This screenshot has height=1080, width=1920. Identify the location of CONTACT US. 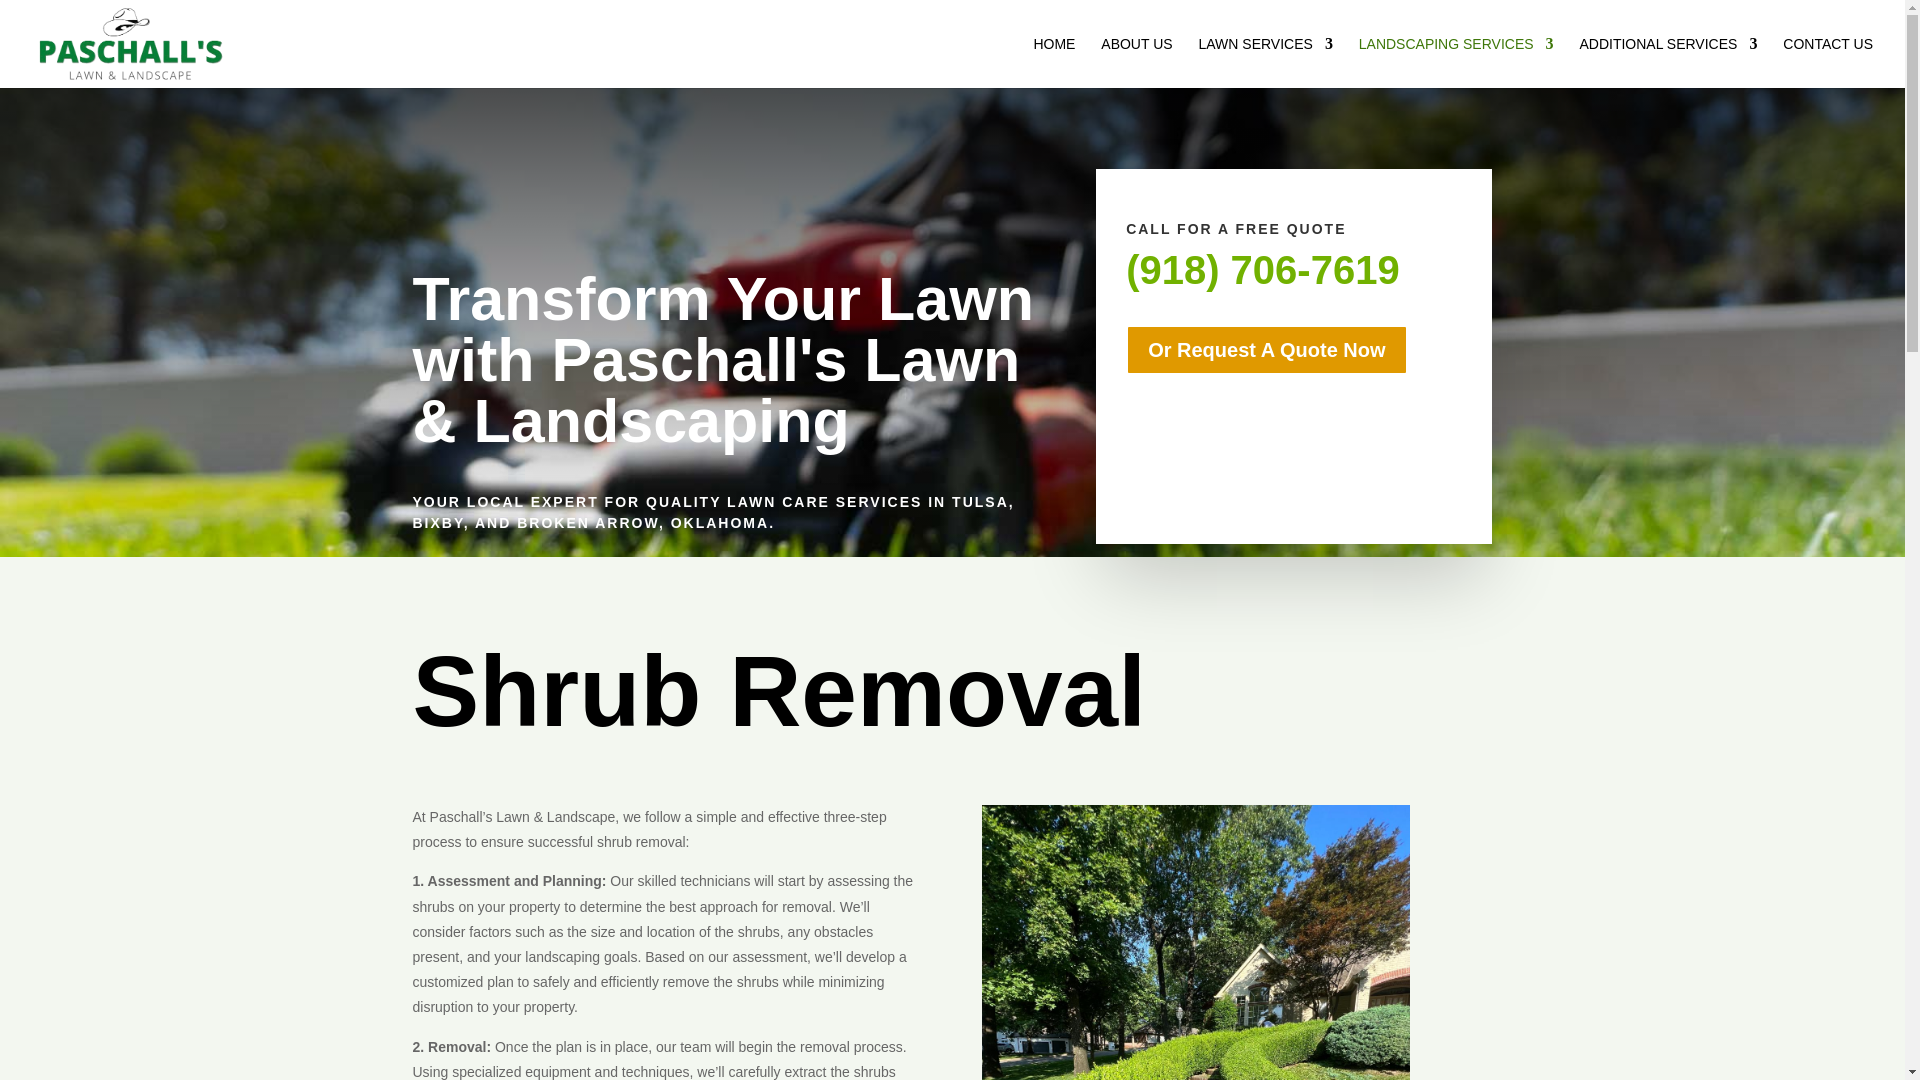
(1828, 62).